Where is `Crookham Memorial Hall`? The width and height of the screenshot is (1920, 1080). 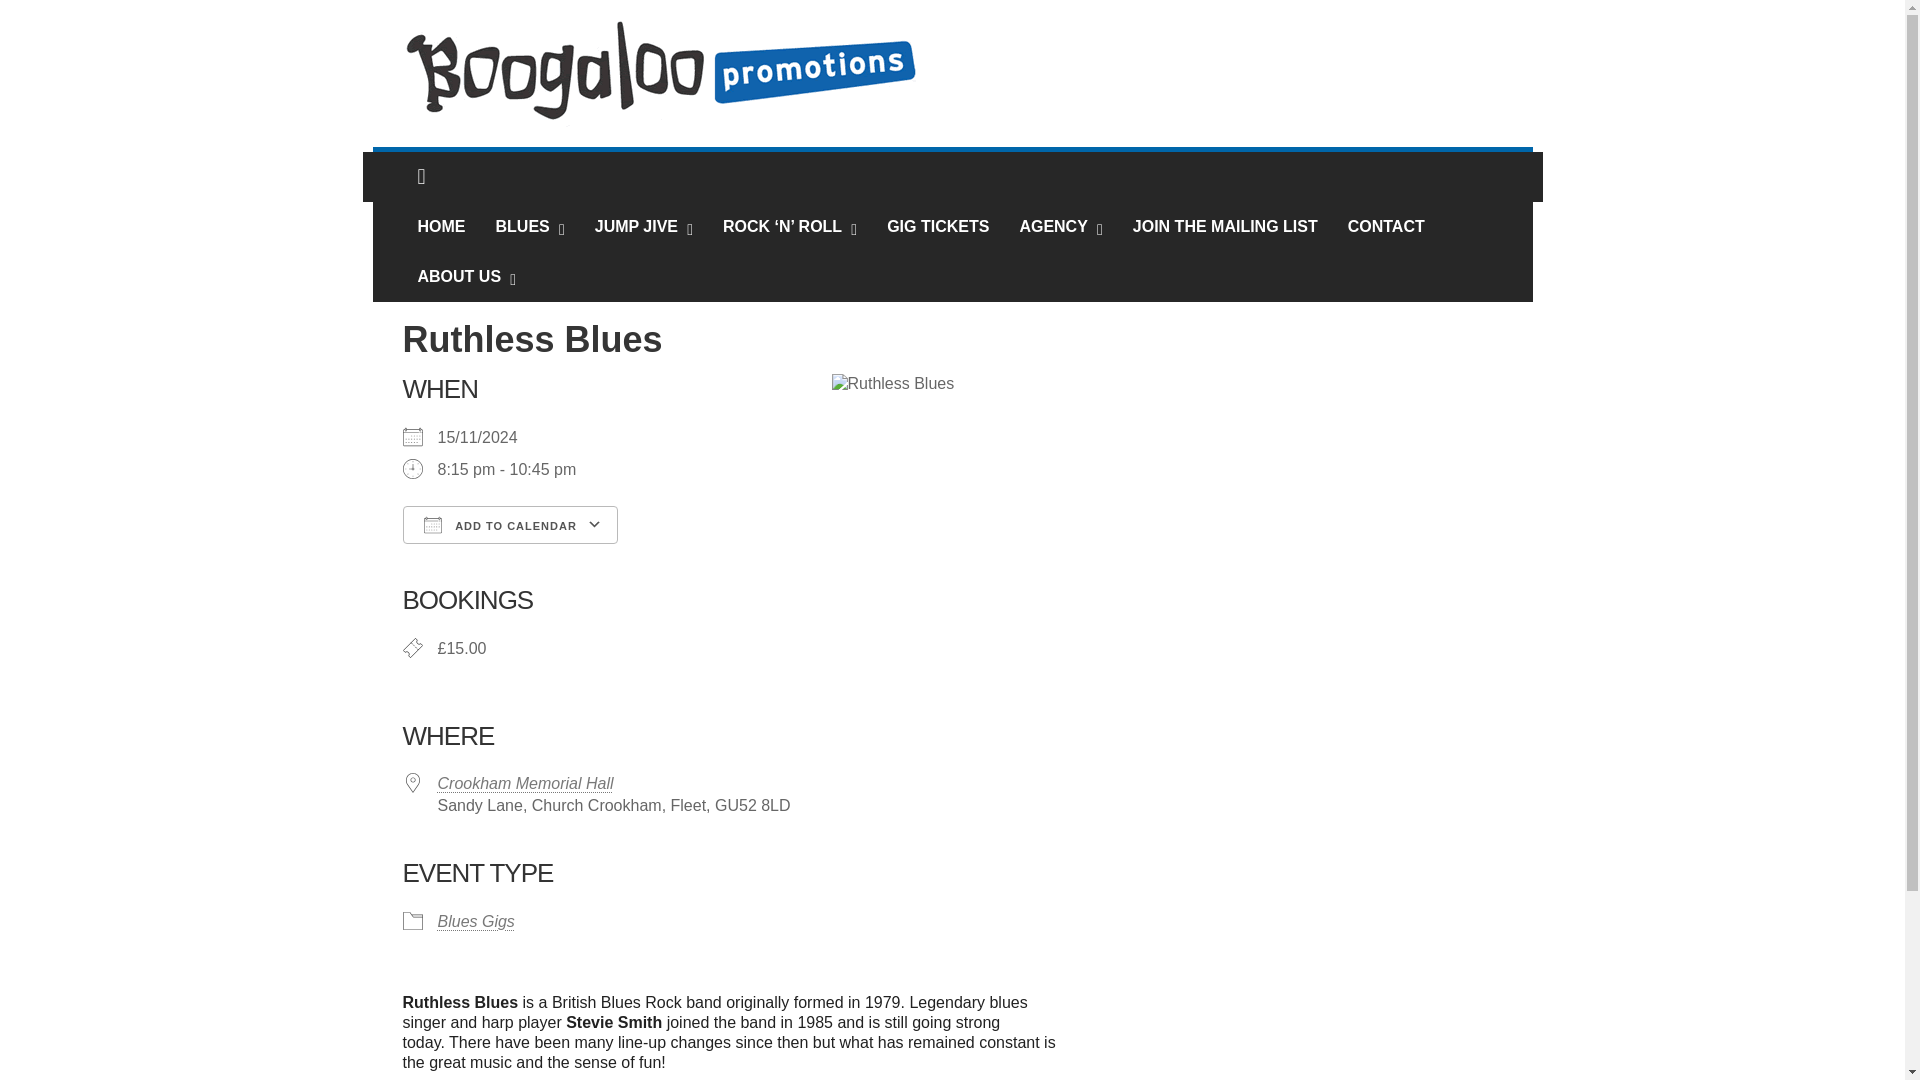
Crookham Memorial Hall is located at coordinates (526, 783).